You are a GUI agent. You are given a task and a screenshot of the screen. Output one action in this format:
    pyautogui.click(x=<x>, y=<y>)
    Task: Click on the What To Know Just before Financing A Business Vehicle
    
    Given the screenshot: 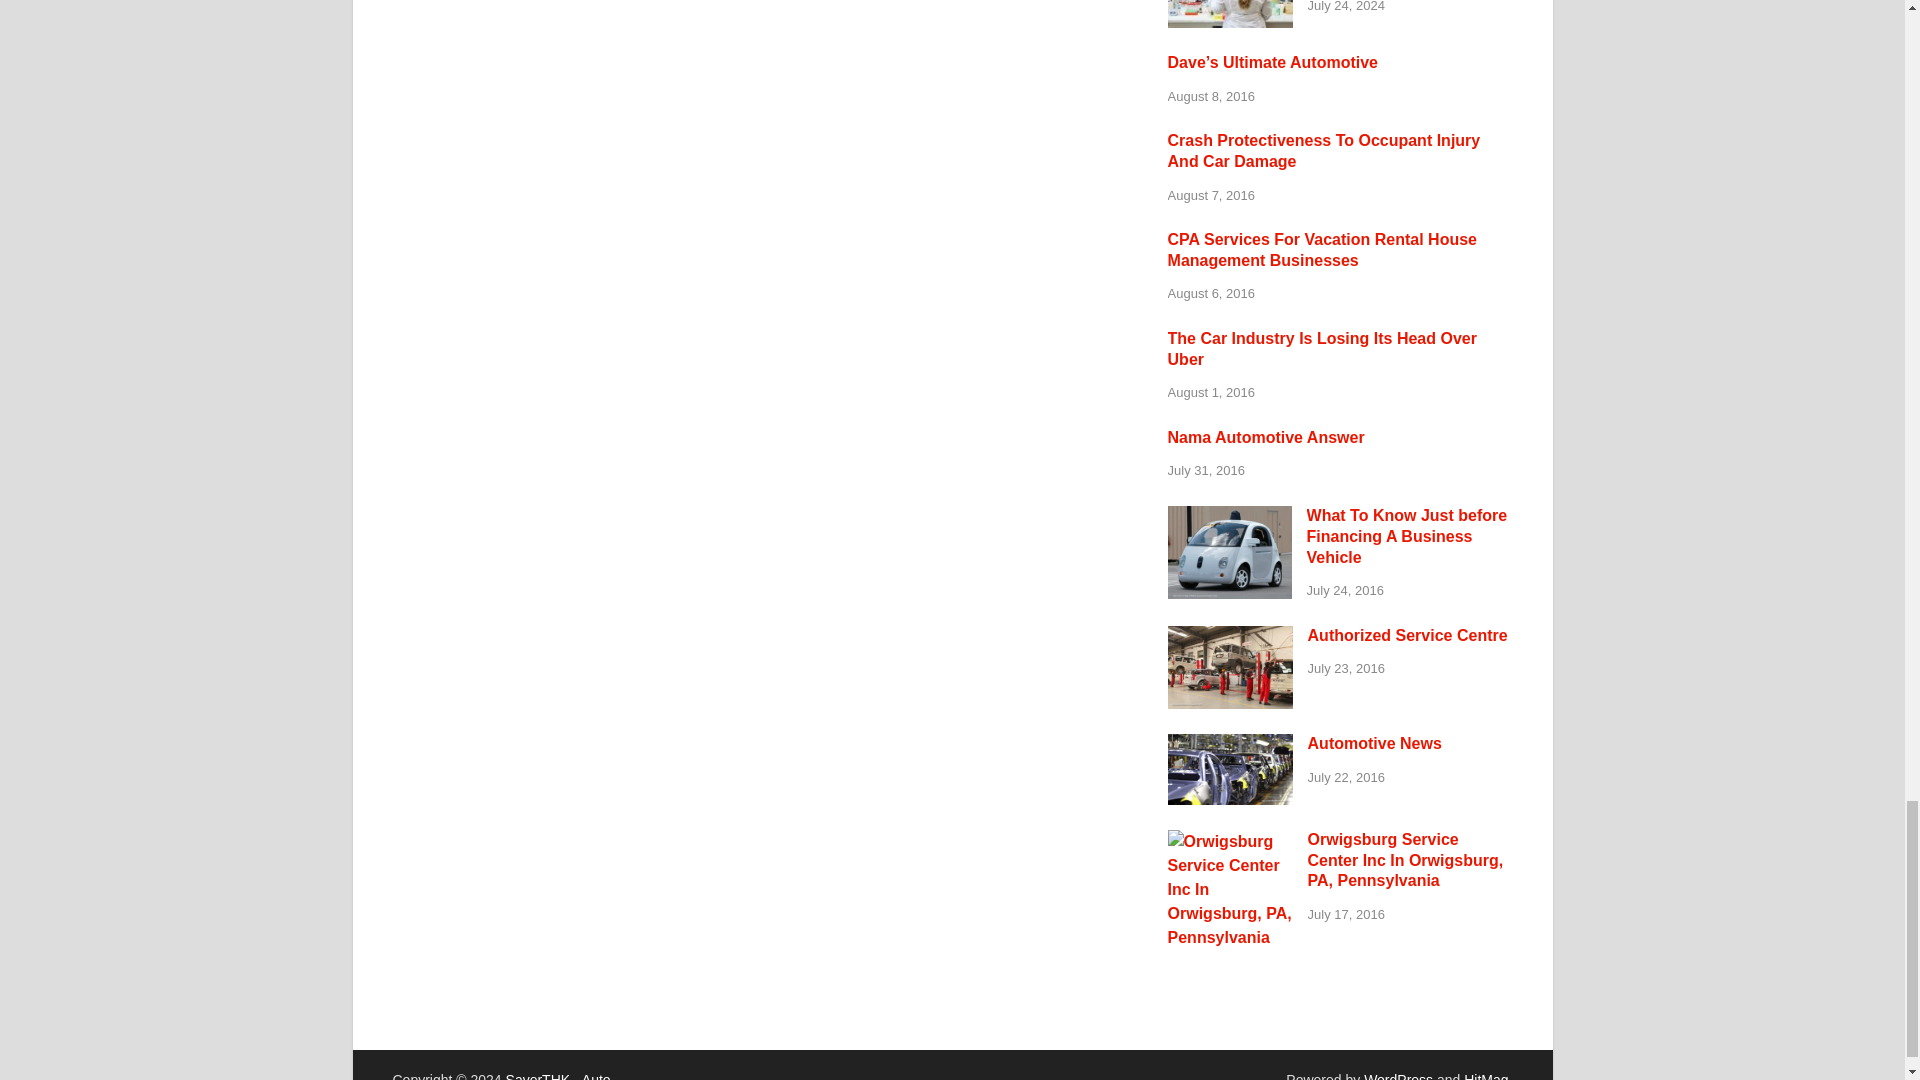 What is the action you would take?
    pyautogui.click(x=1230, y=516)
    